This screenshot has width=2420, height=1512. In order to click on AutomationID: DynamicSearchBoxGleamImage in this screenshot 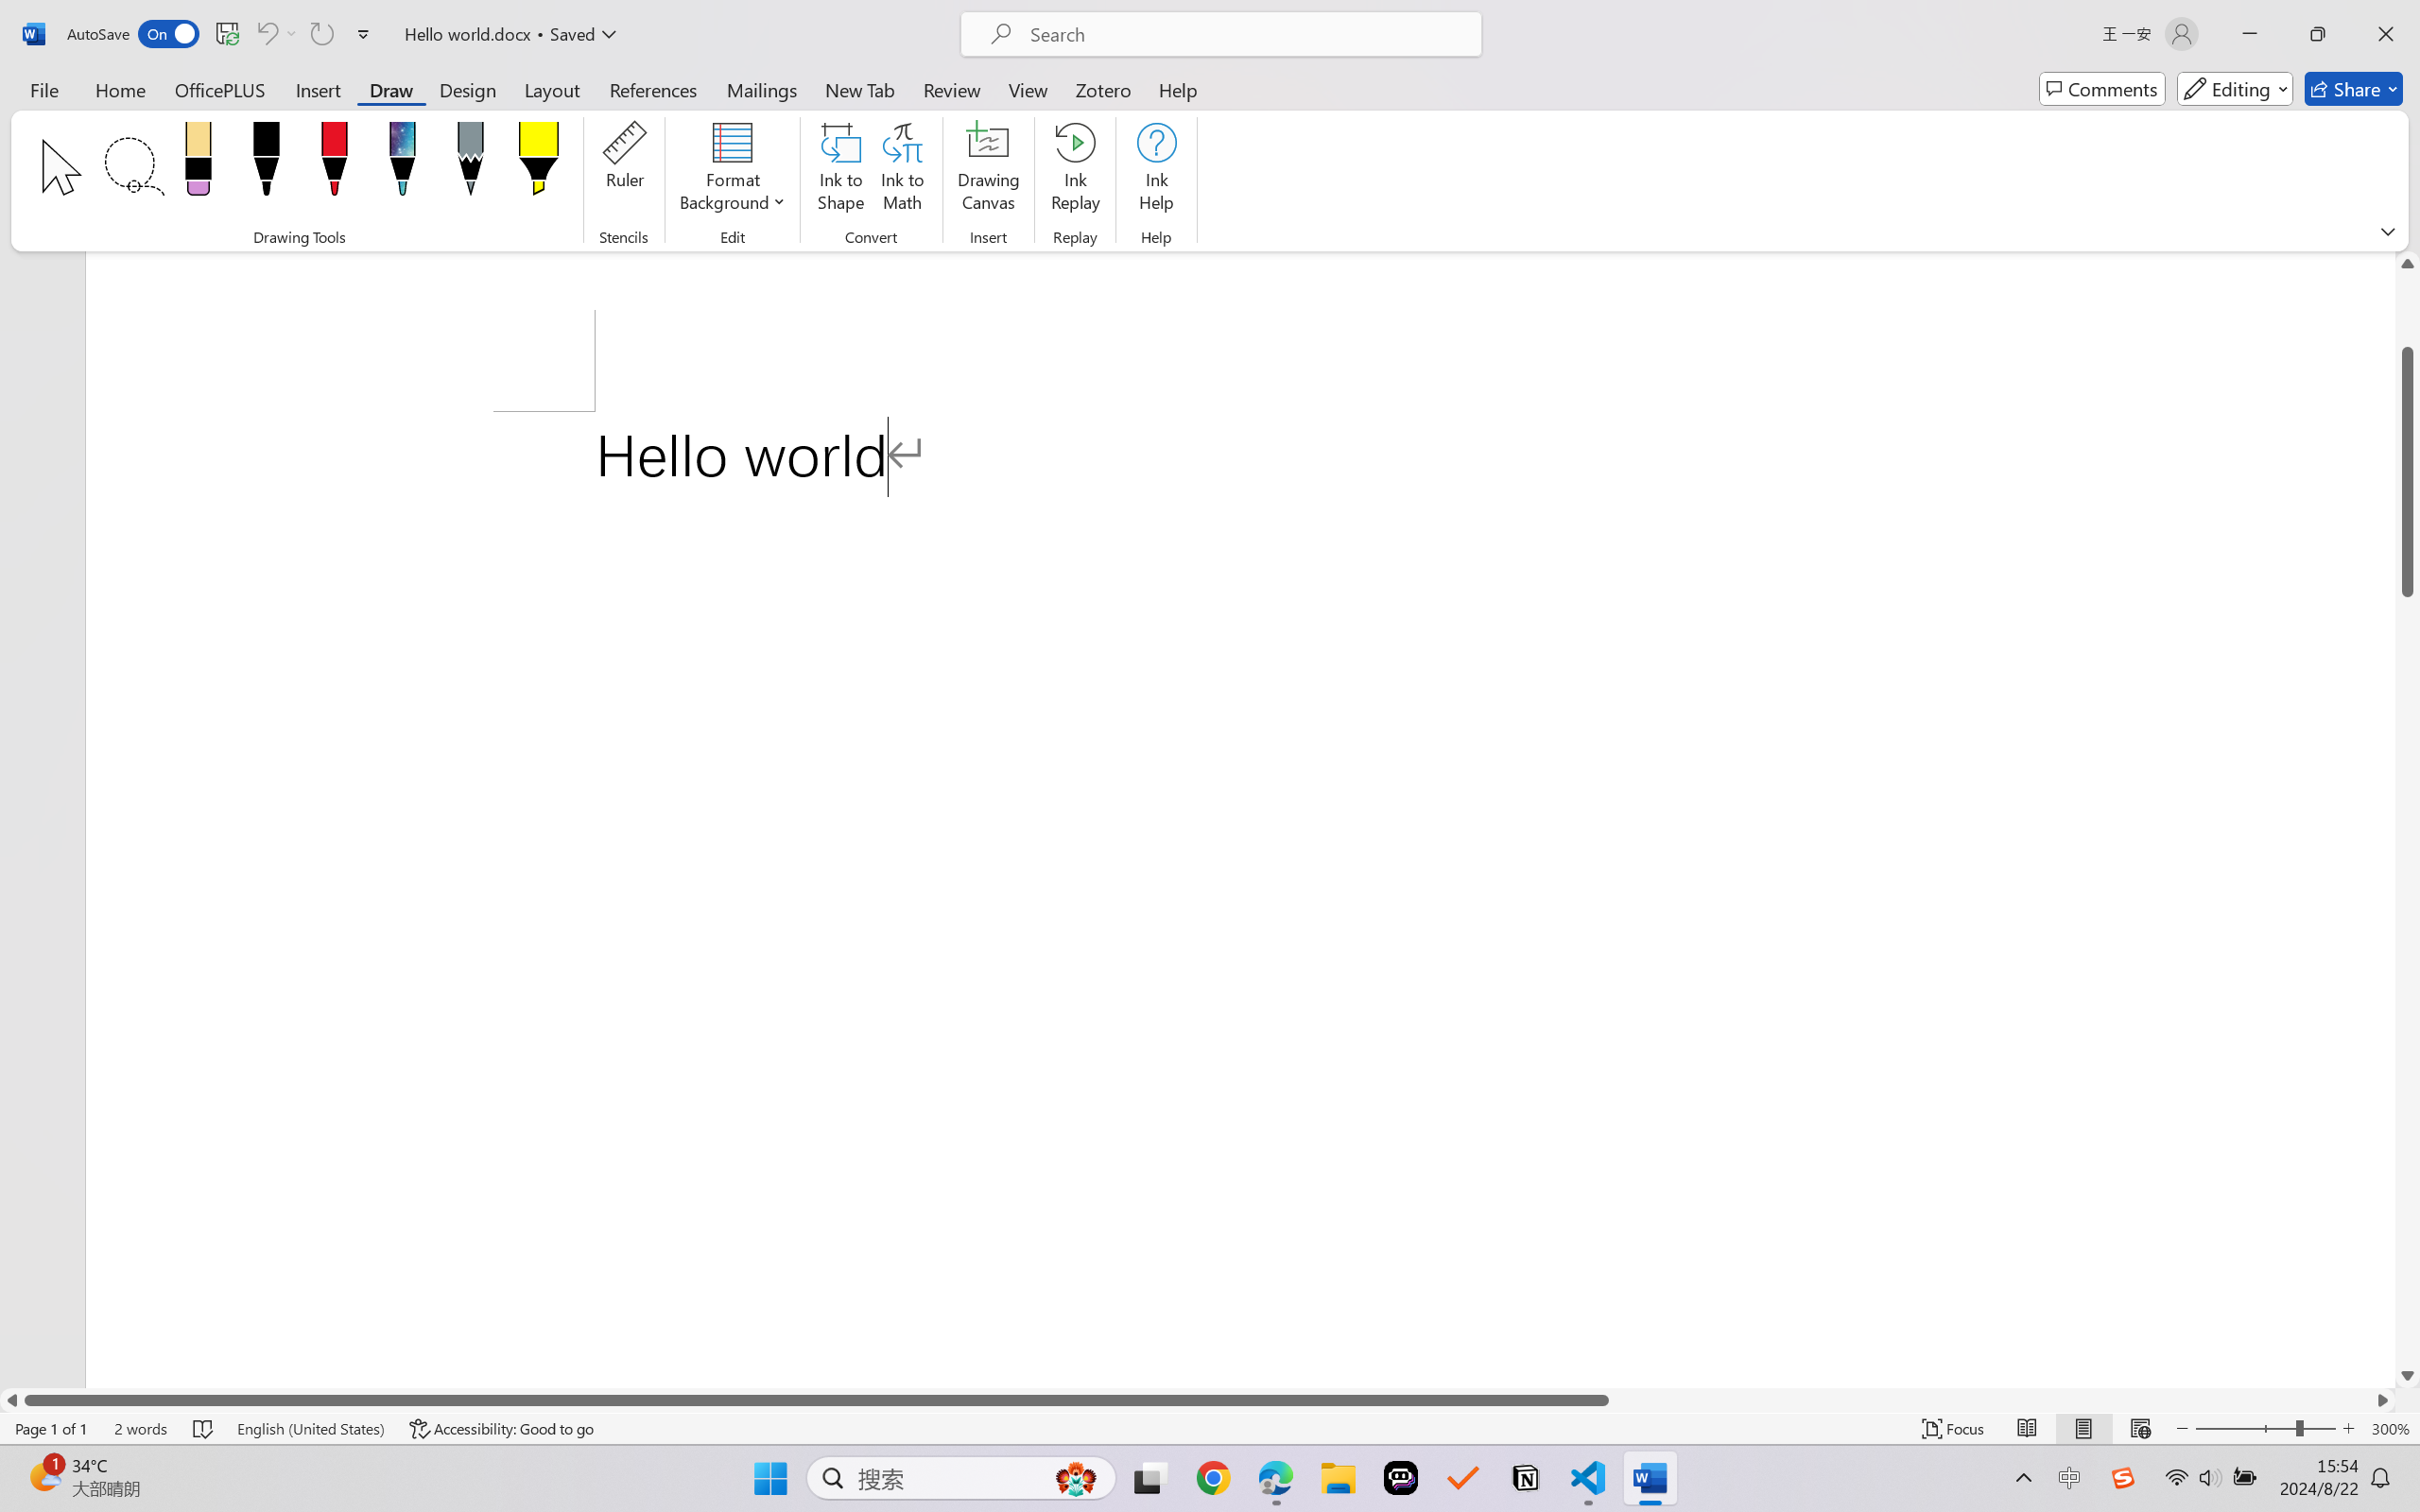, I will do `click(1076, 1478)`.